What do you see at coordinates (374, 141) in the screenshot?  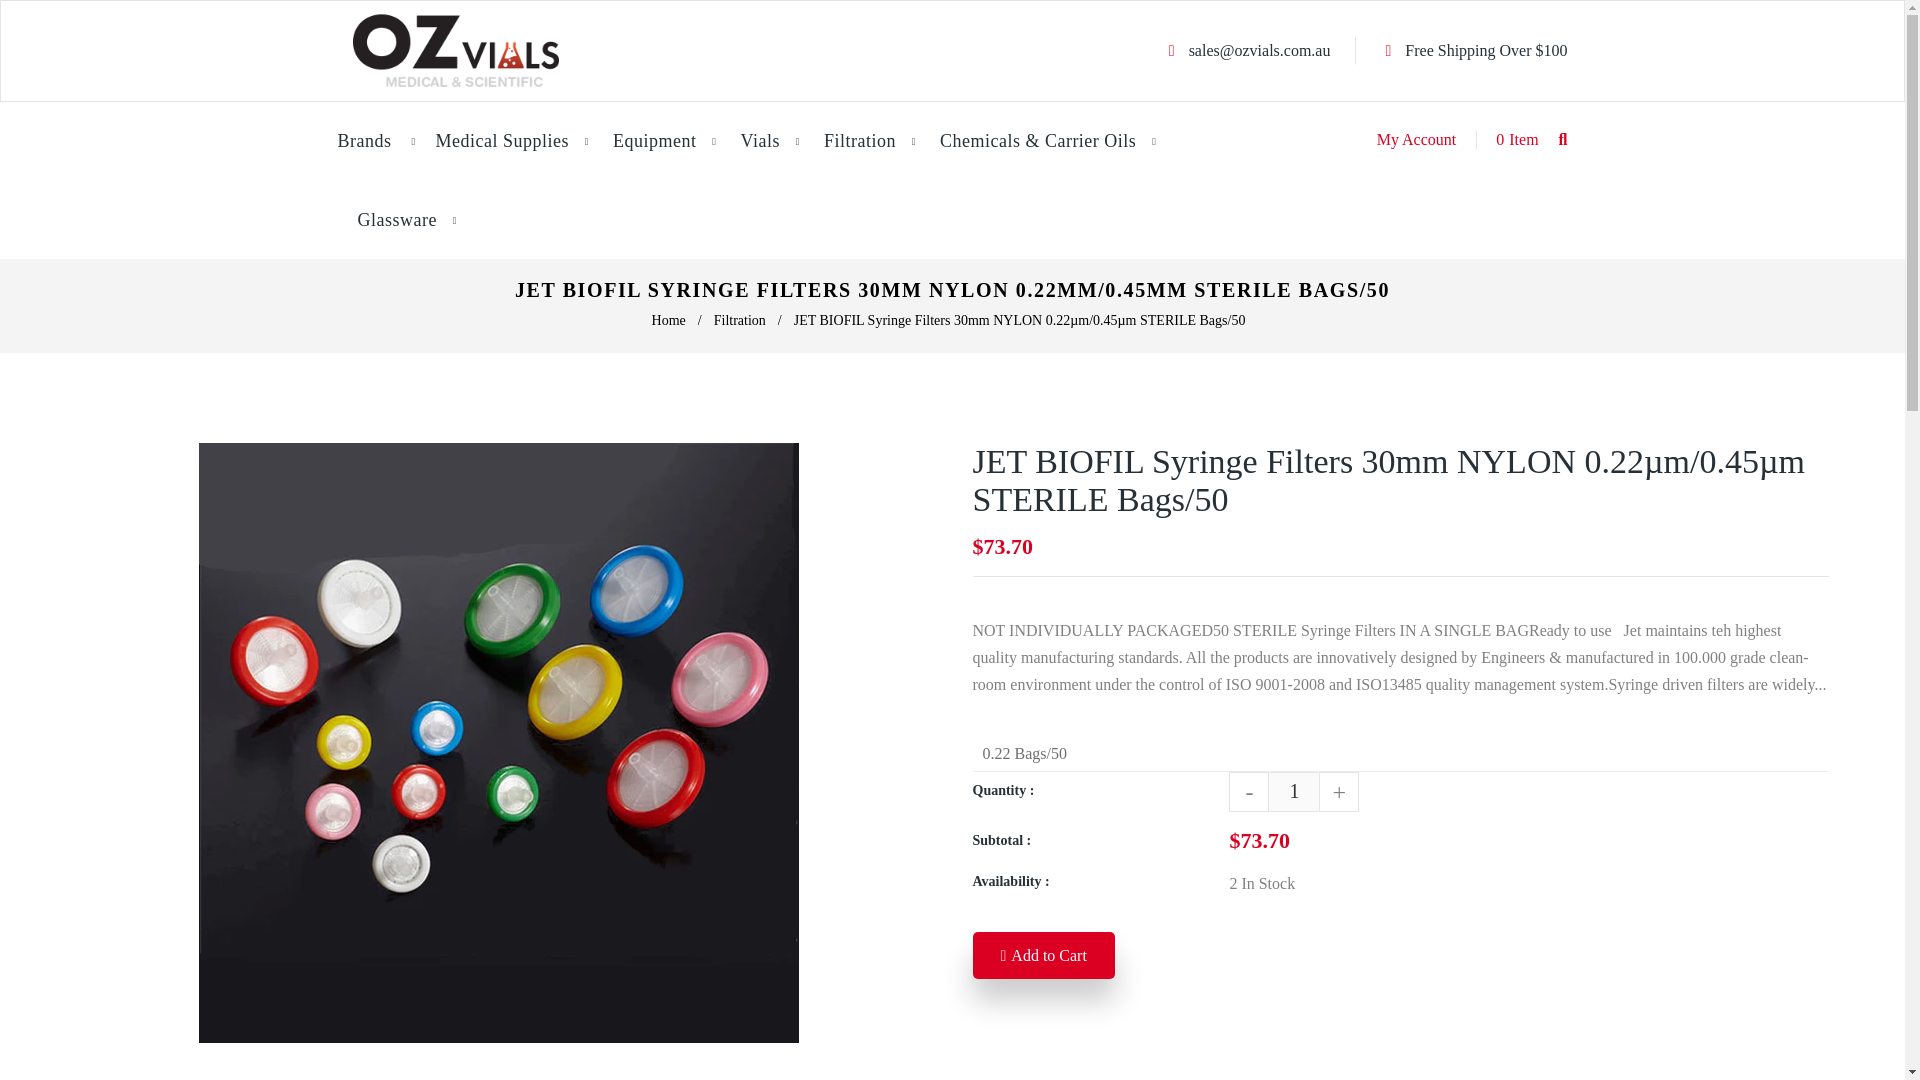 I see `Brands` at bounding box center [374, 141].